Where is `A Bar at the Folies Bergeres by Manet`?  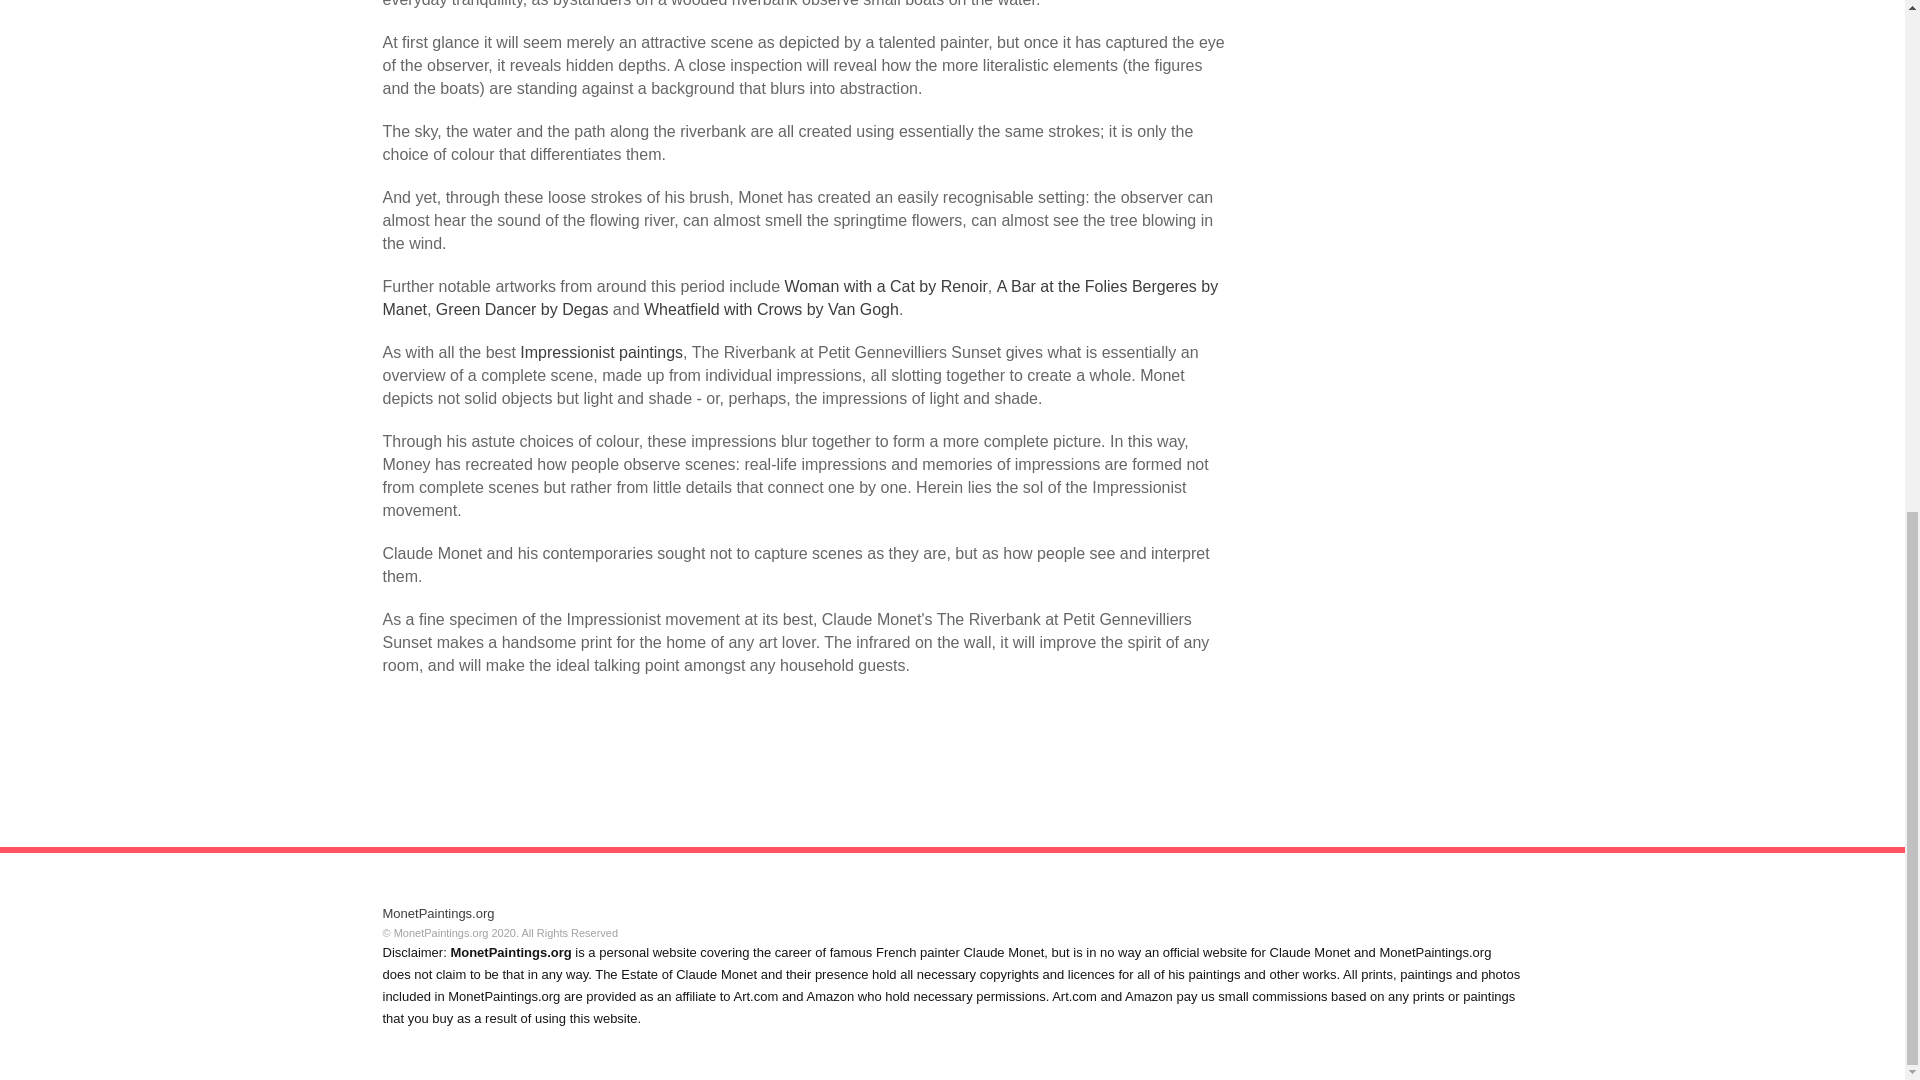
A Bar at the Folies Bergeres by Manet is located at coordinates (800, 297).